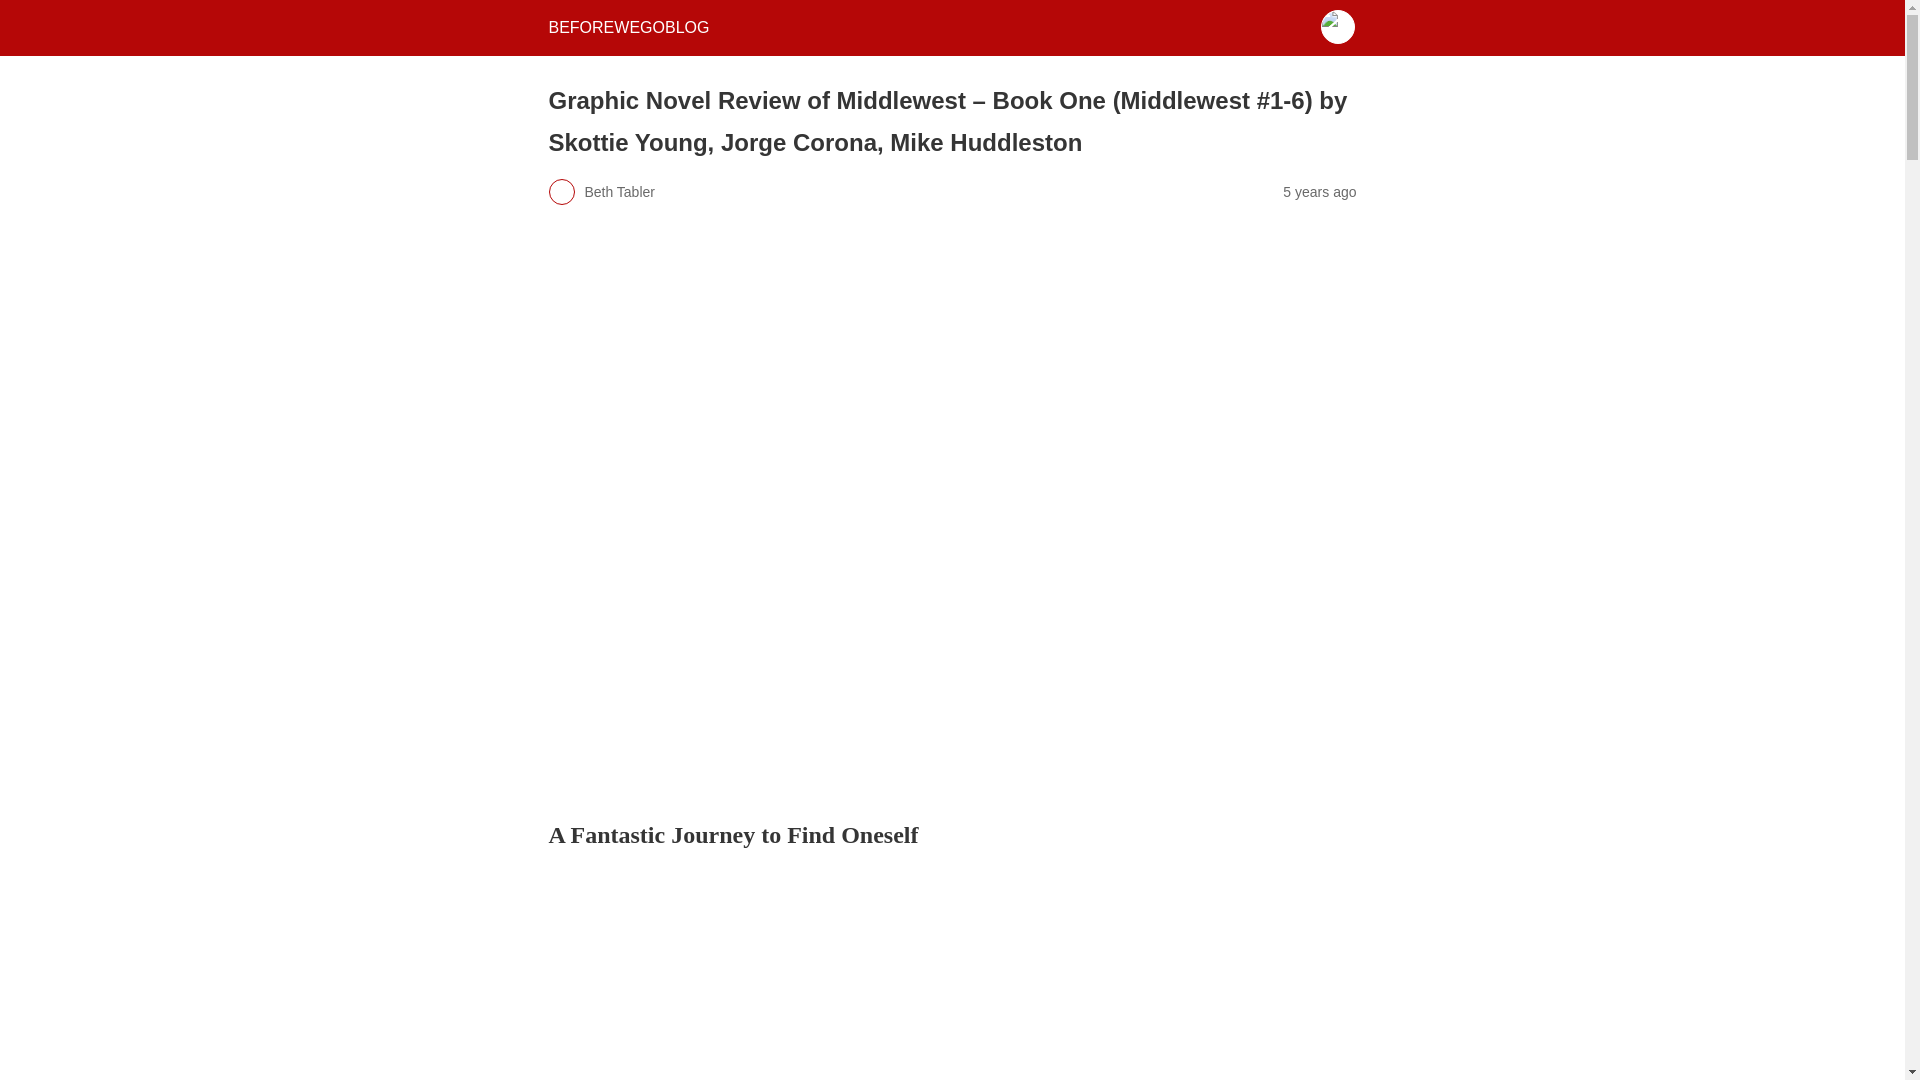 The height and width of the screenshot is (1080, 1920). I want to click on BEFOREWEGOBLOG, so click(628, 27).